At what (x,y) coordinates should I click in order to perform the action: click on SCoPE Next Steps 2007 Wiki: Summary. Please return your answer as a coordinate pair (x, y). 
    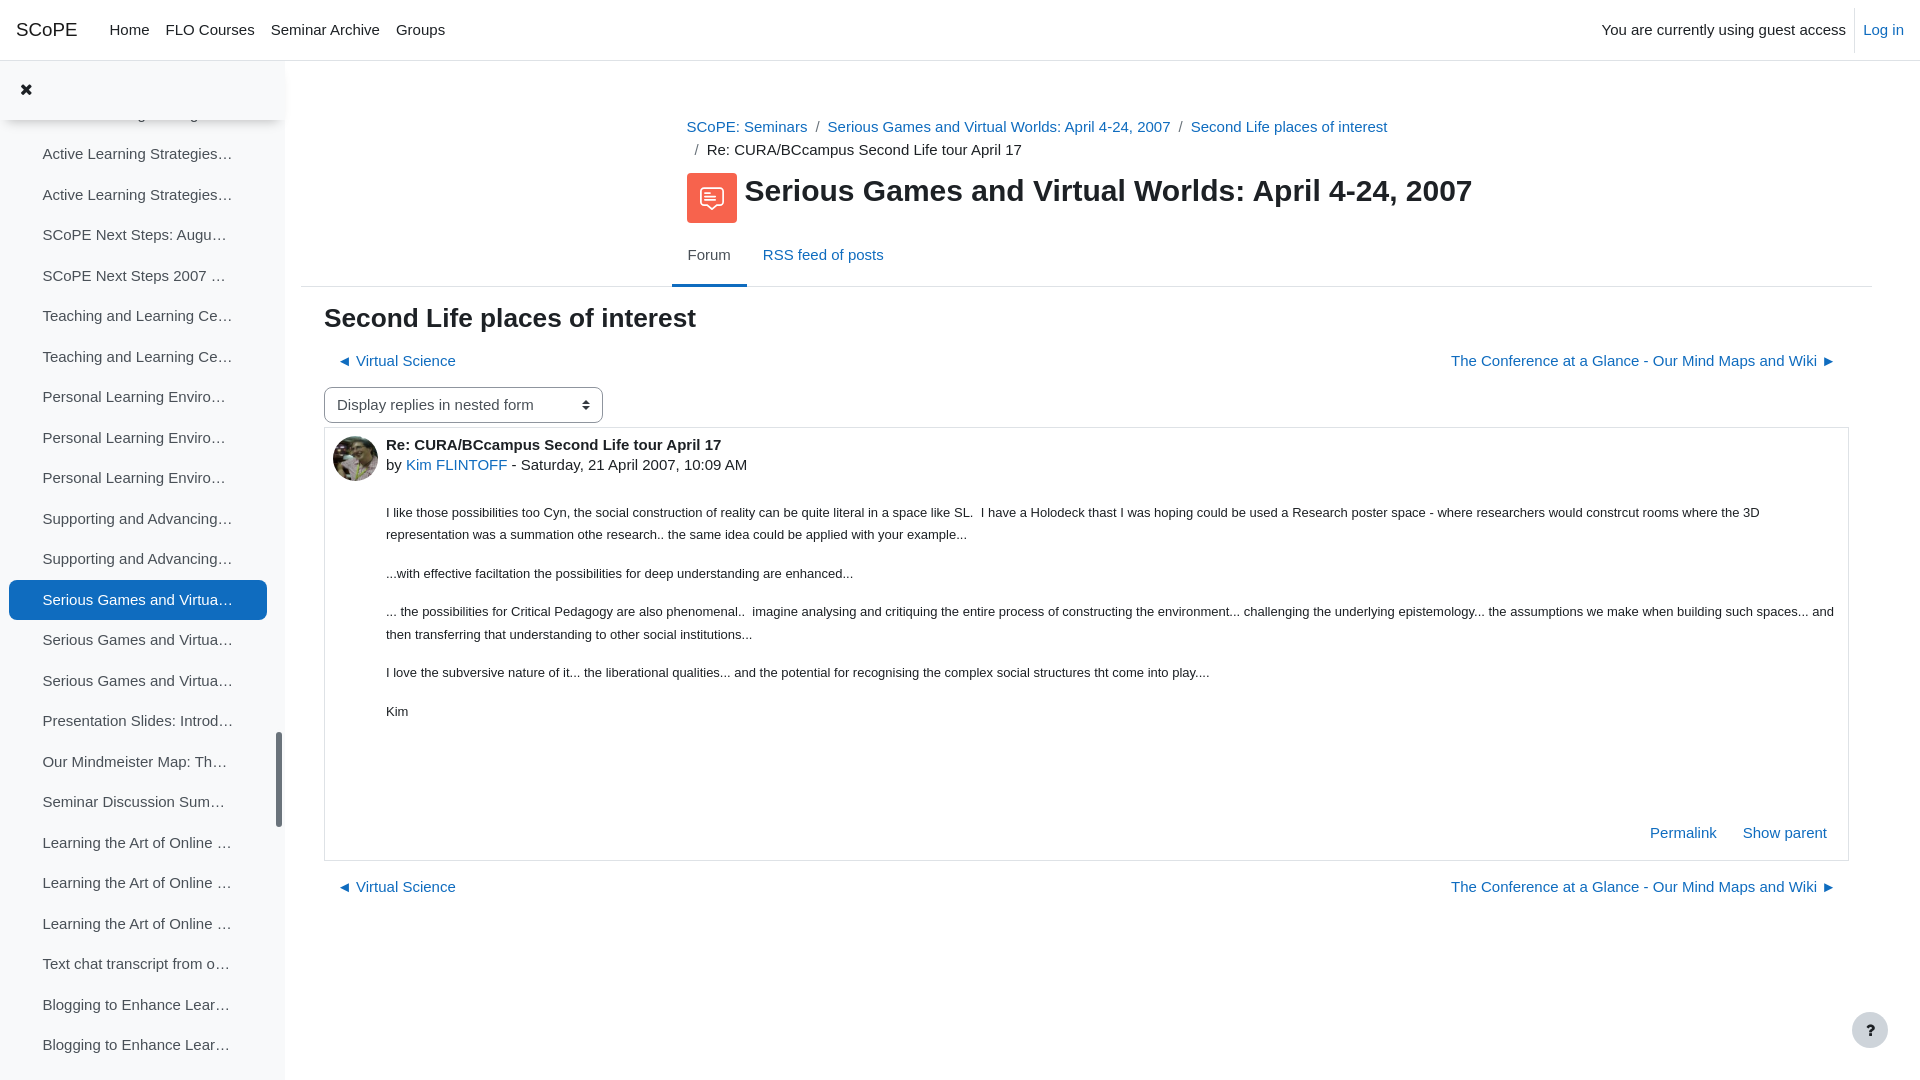
    Looking at the image, I should click on (138, 276).